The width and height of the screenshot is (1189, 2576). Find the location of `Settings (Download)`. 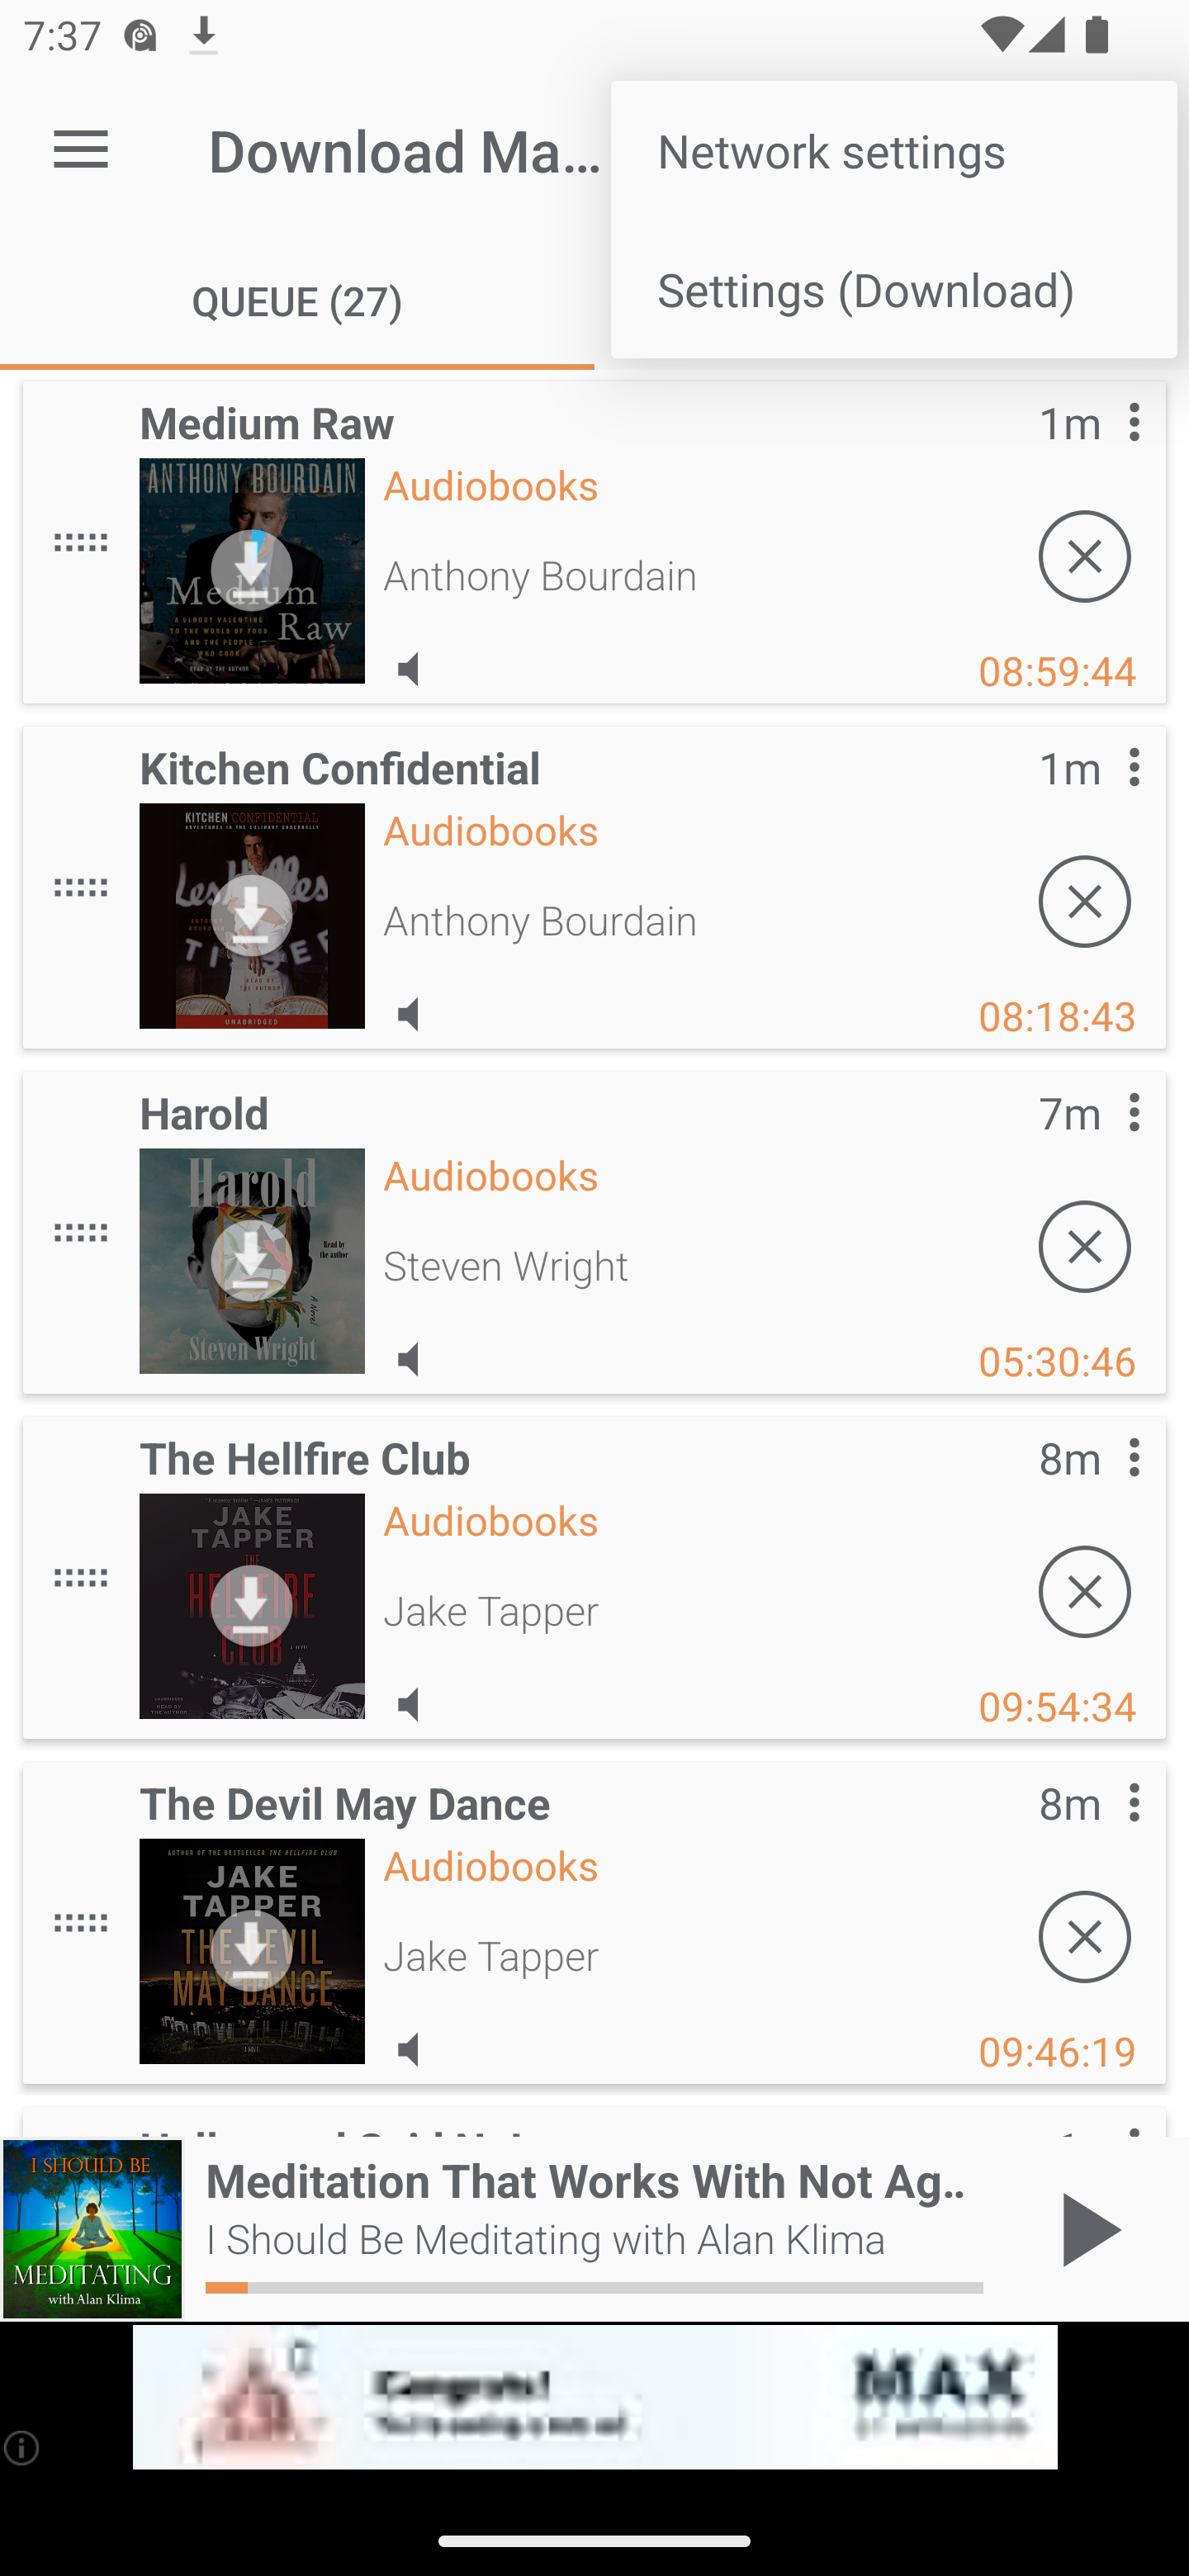

Settings (Download) is located at coordinates (893, 288).